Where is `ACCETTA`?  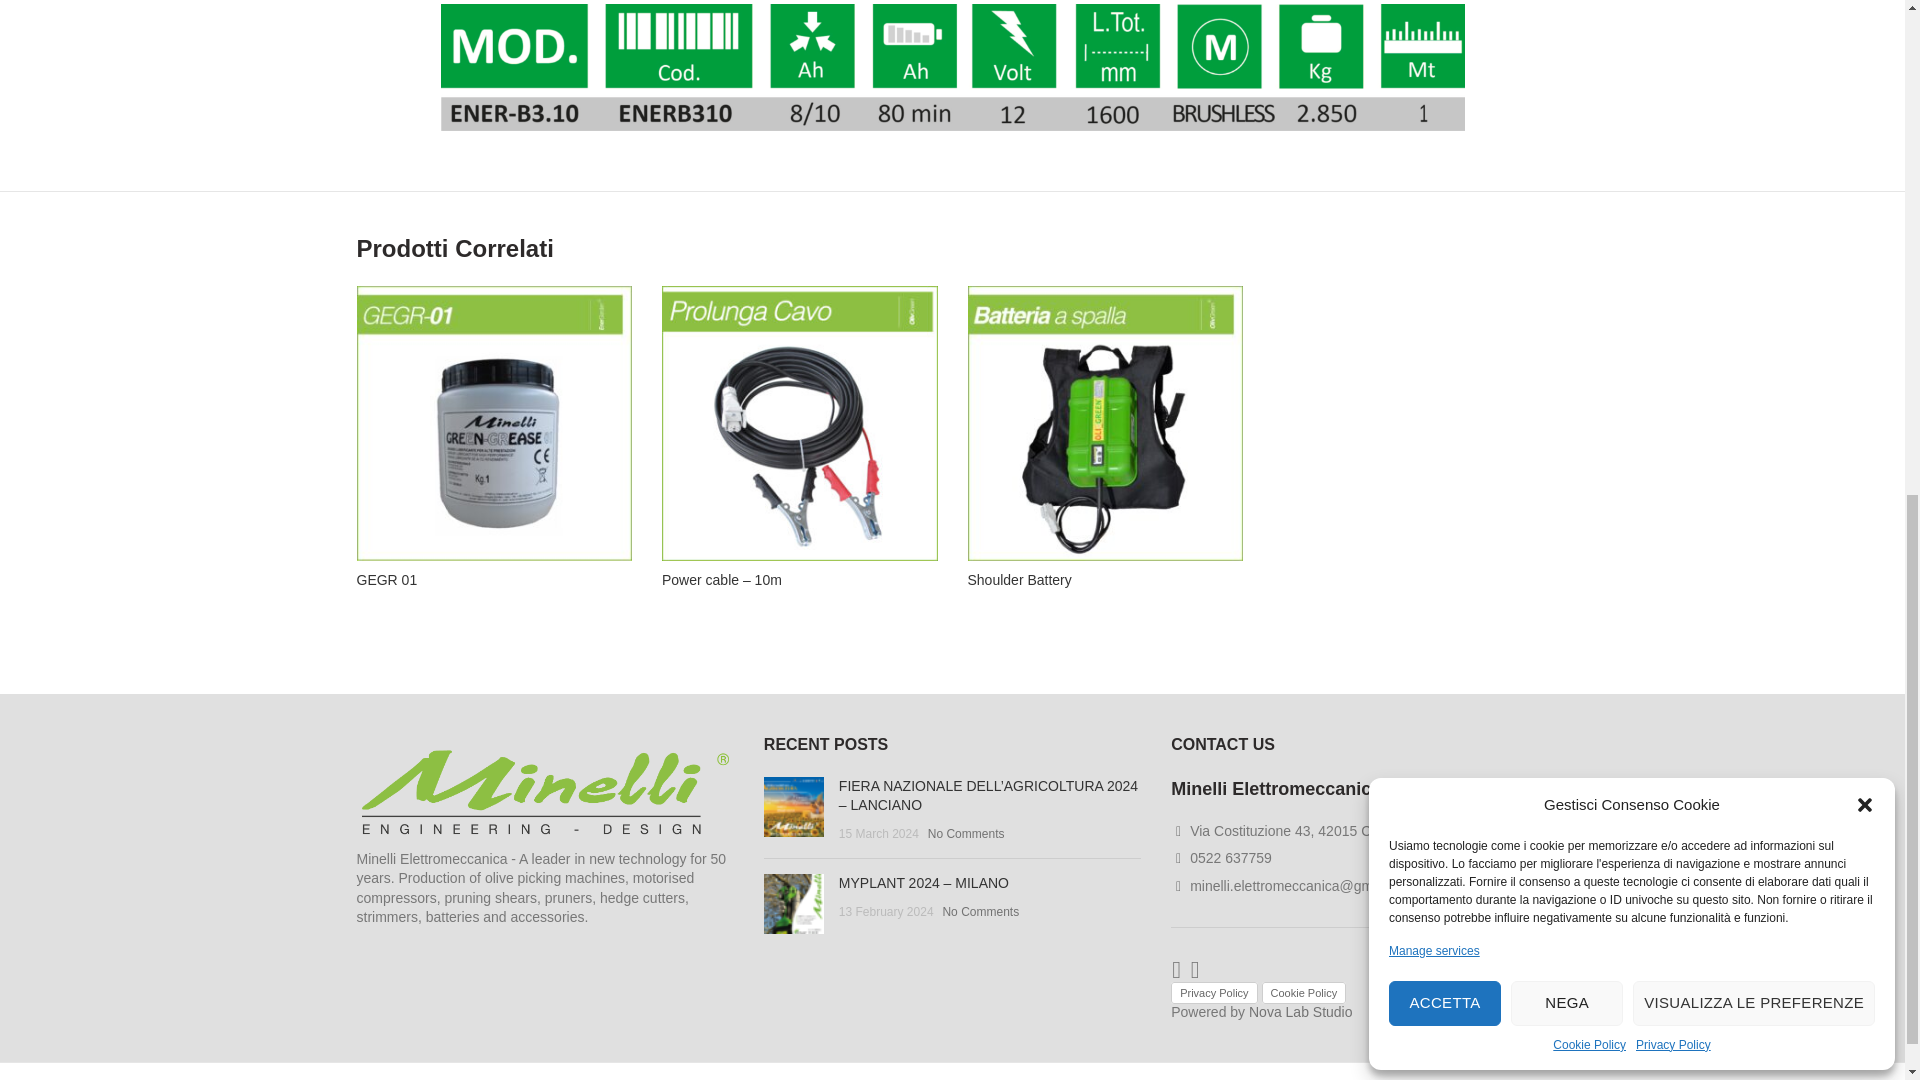
ACCETTA is located at coordinates (1444, 56).